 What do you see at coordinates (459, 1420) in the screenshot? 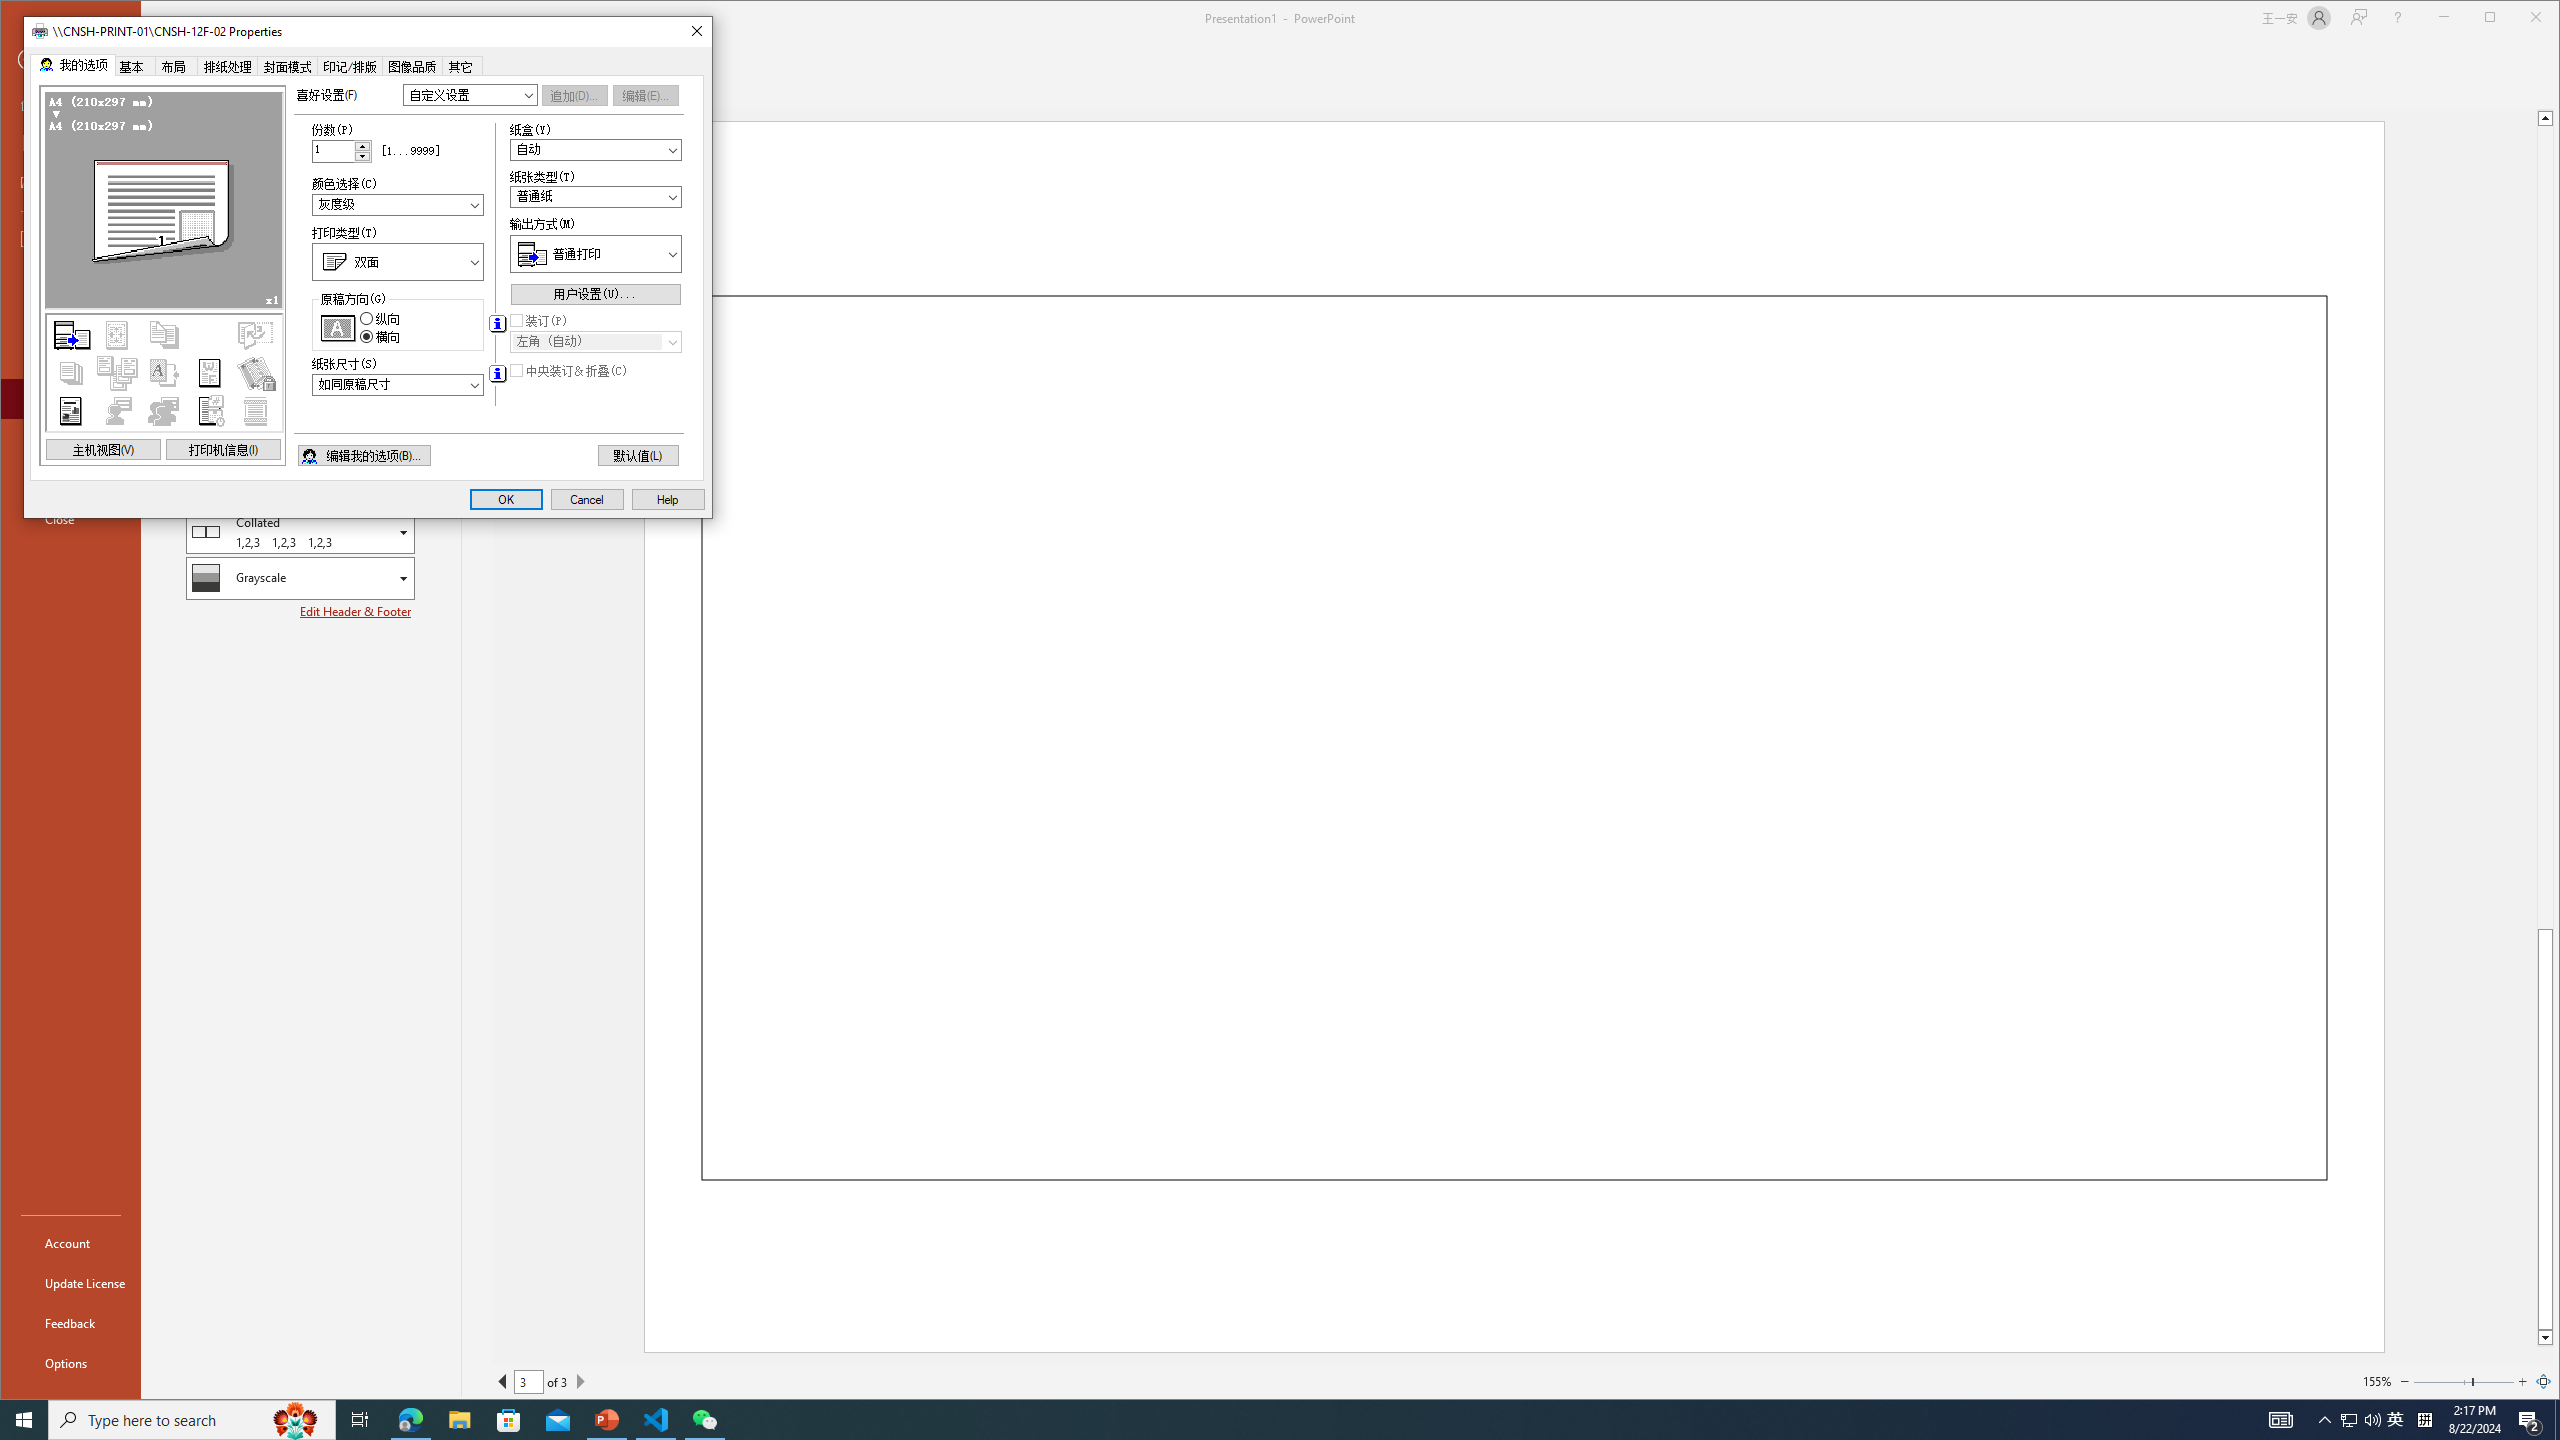
I see `Start` at bounding box center [459, 1420].